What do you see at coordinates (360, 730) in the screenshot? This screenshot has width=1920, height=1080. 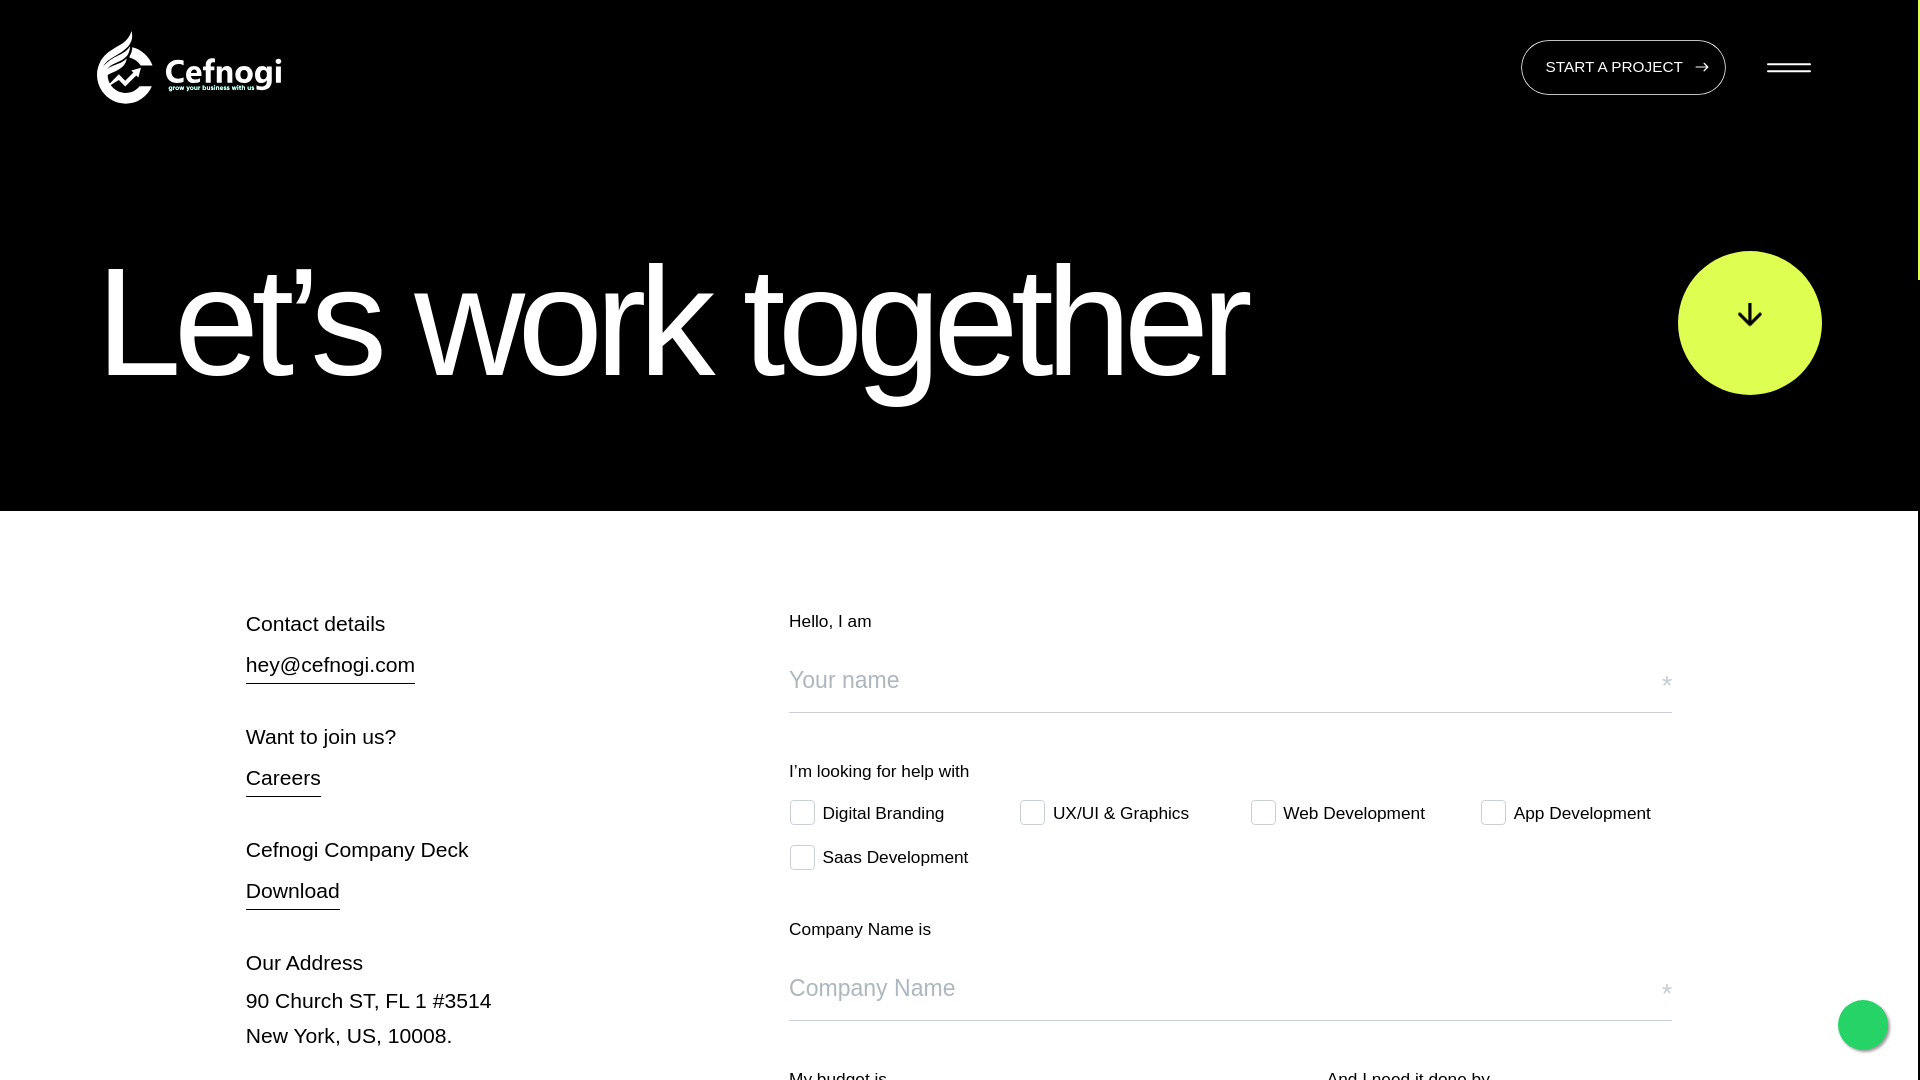 I see `Blog` at bounding box center [360, 730].